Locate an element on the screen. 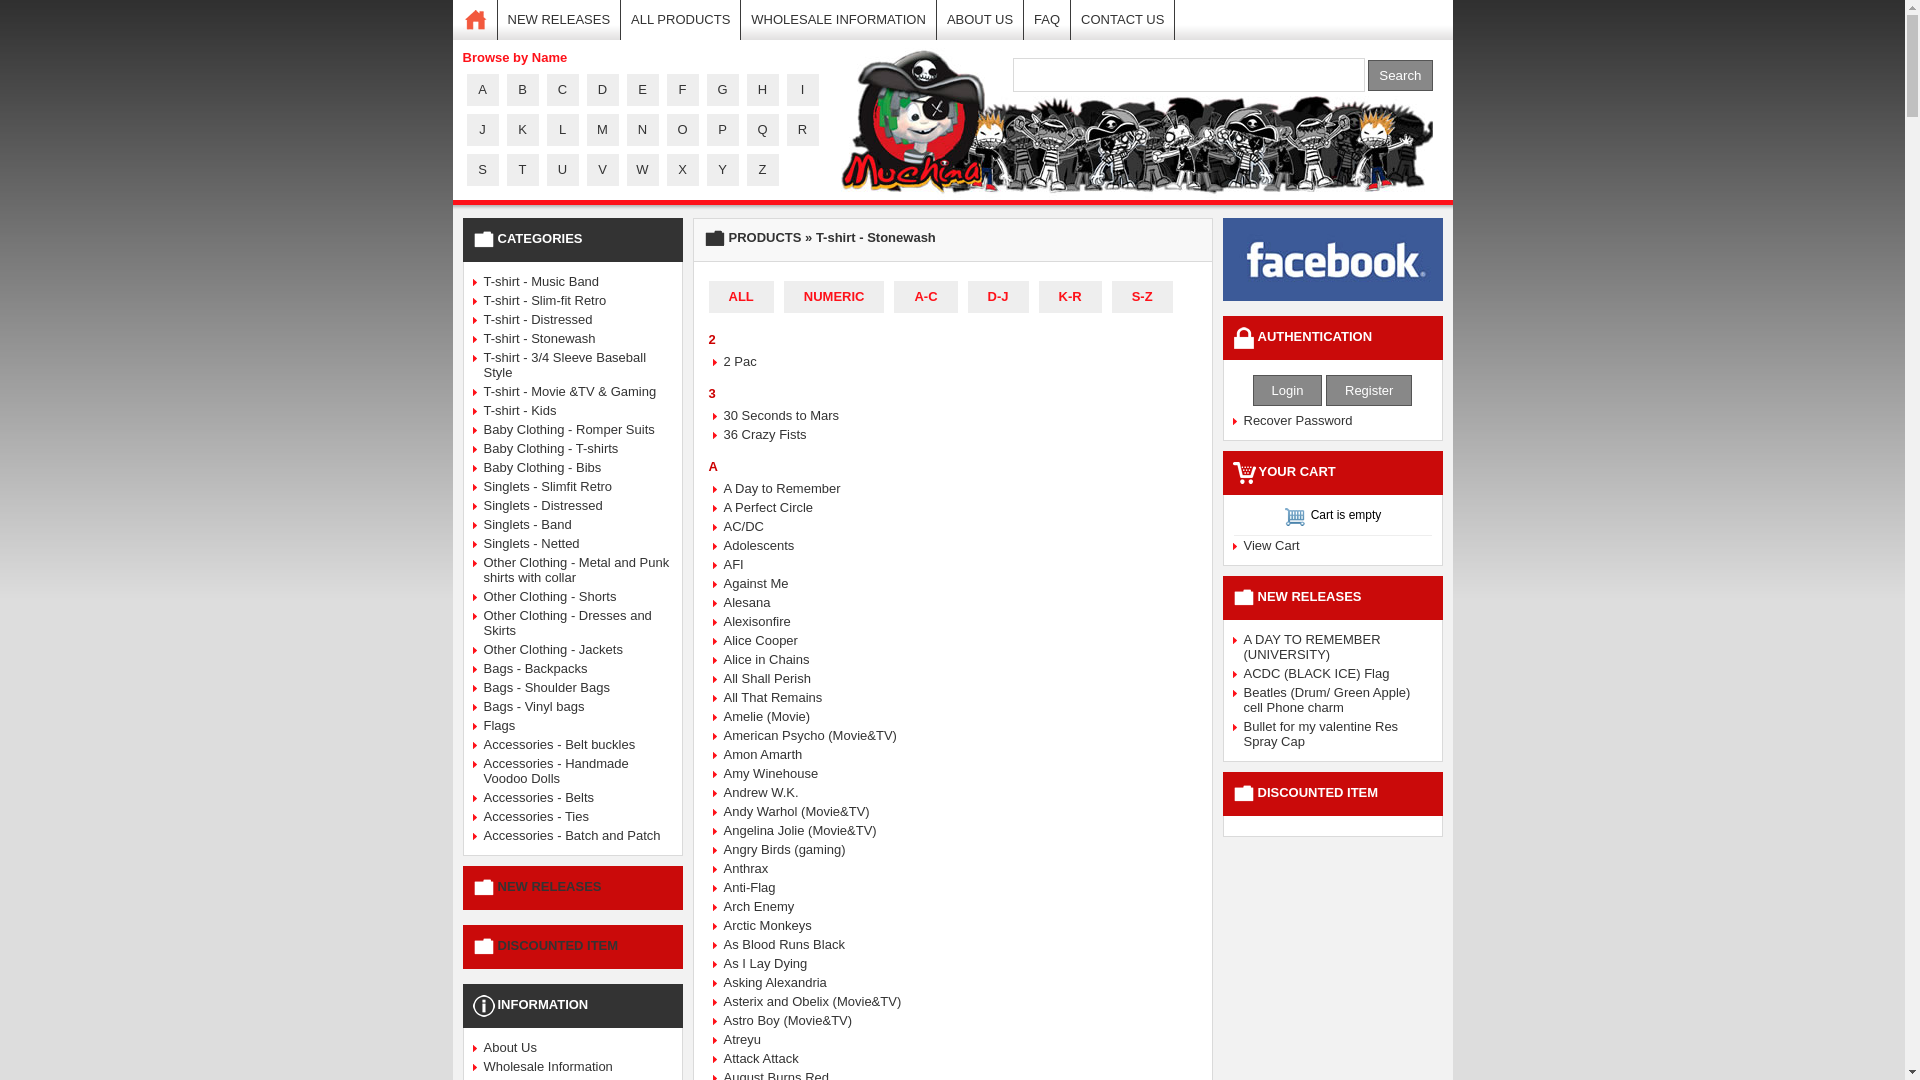 Image resolution: width=1920 pixels, height=1080 pixels. T-shirt - Kids is located at coordinates (520, 410).